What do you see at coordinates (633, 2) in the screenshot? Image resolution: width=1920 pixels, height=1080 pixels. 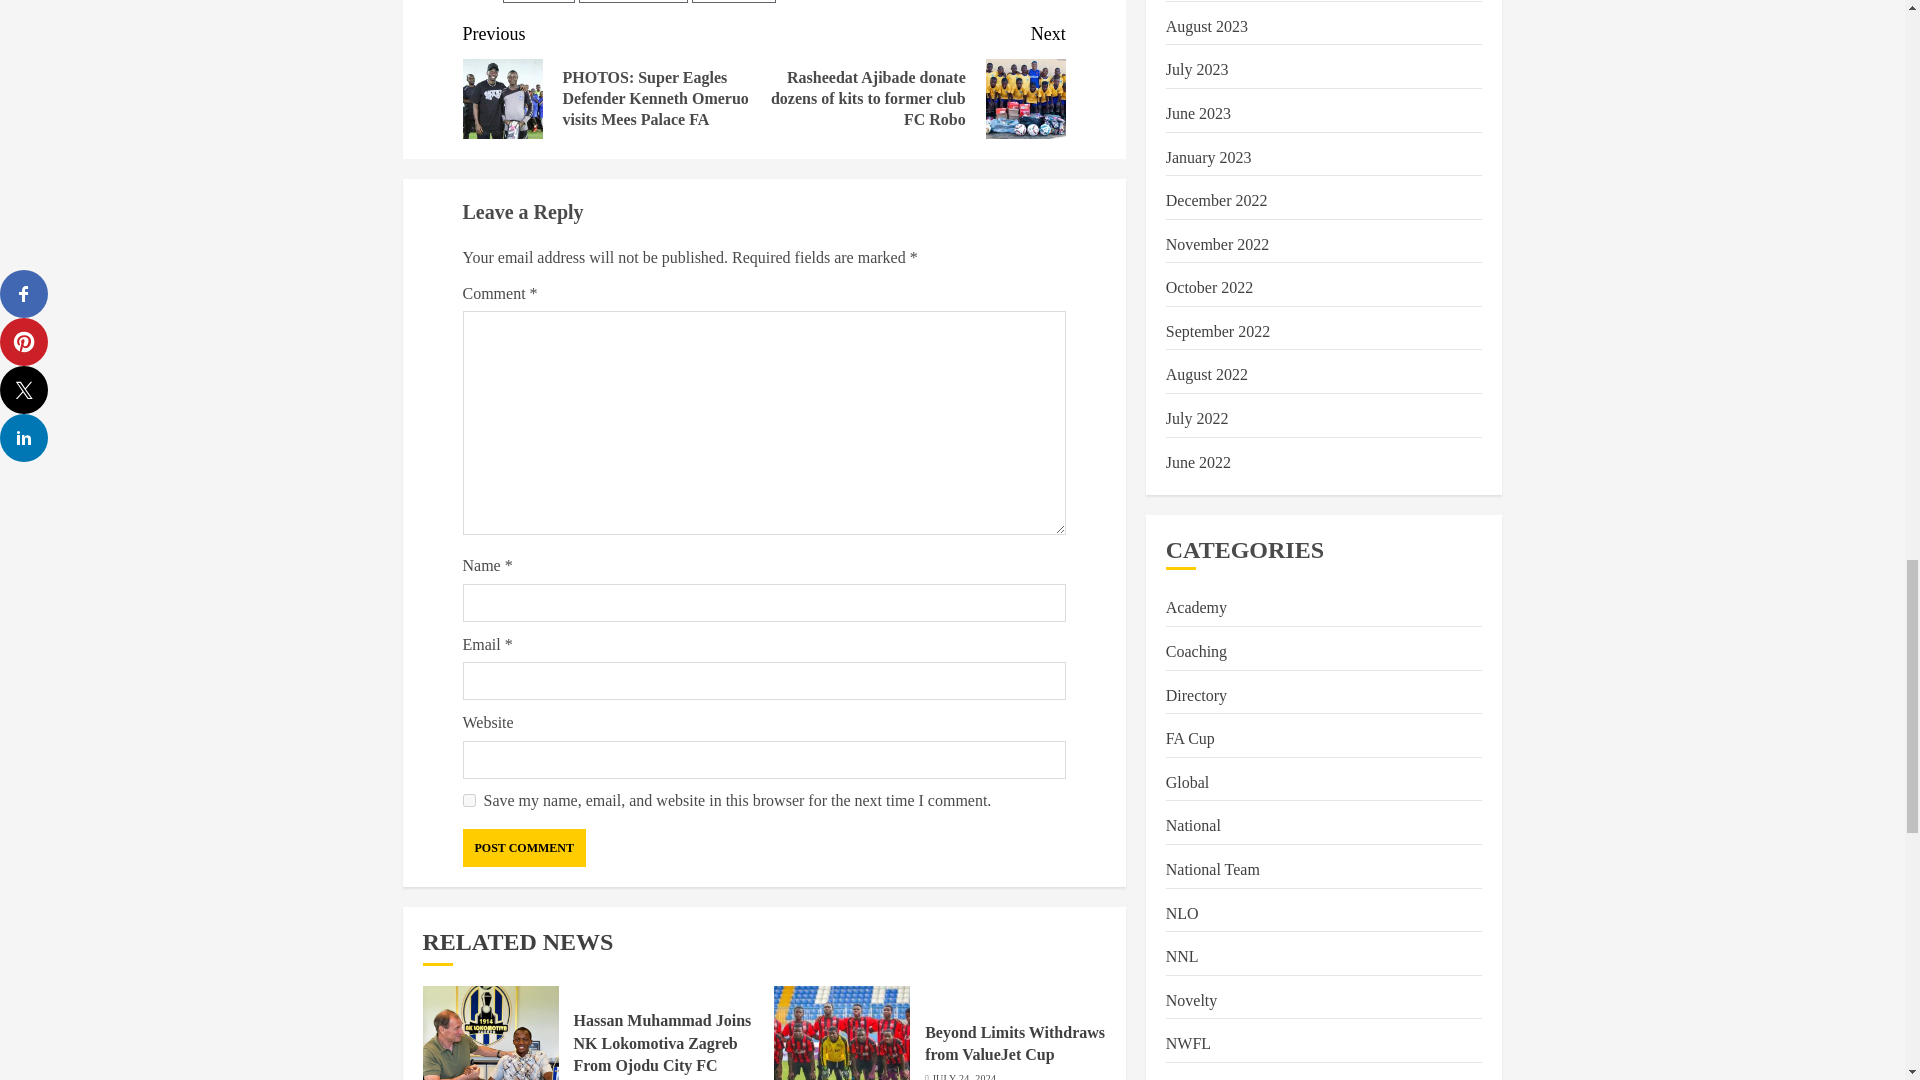 I see `Muhammed Tijani` at bounding box center [633, 2].